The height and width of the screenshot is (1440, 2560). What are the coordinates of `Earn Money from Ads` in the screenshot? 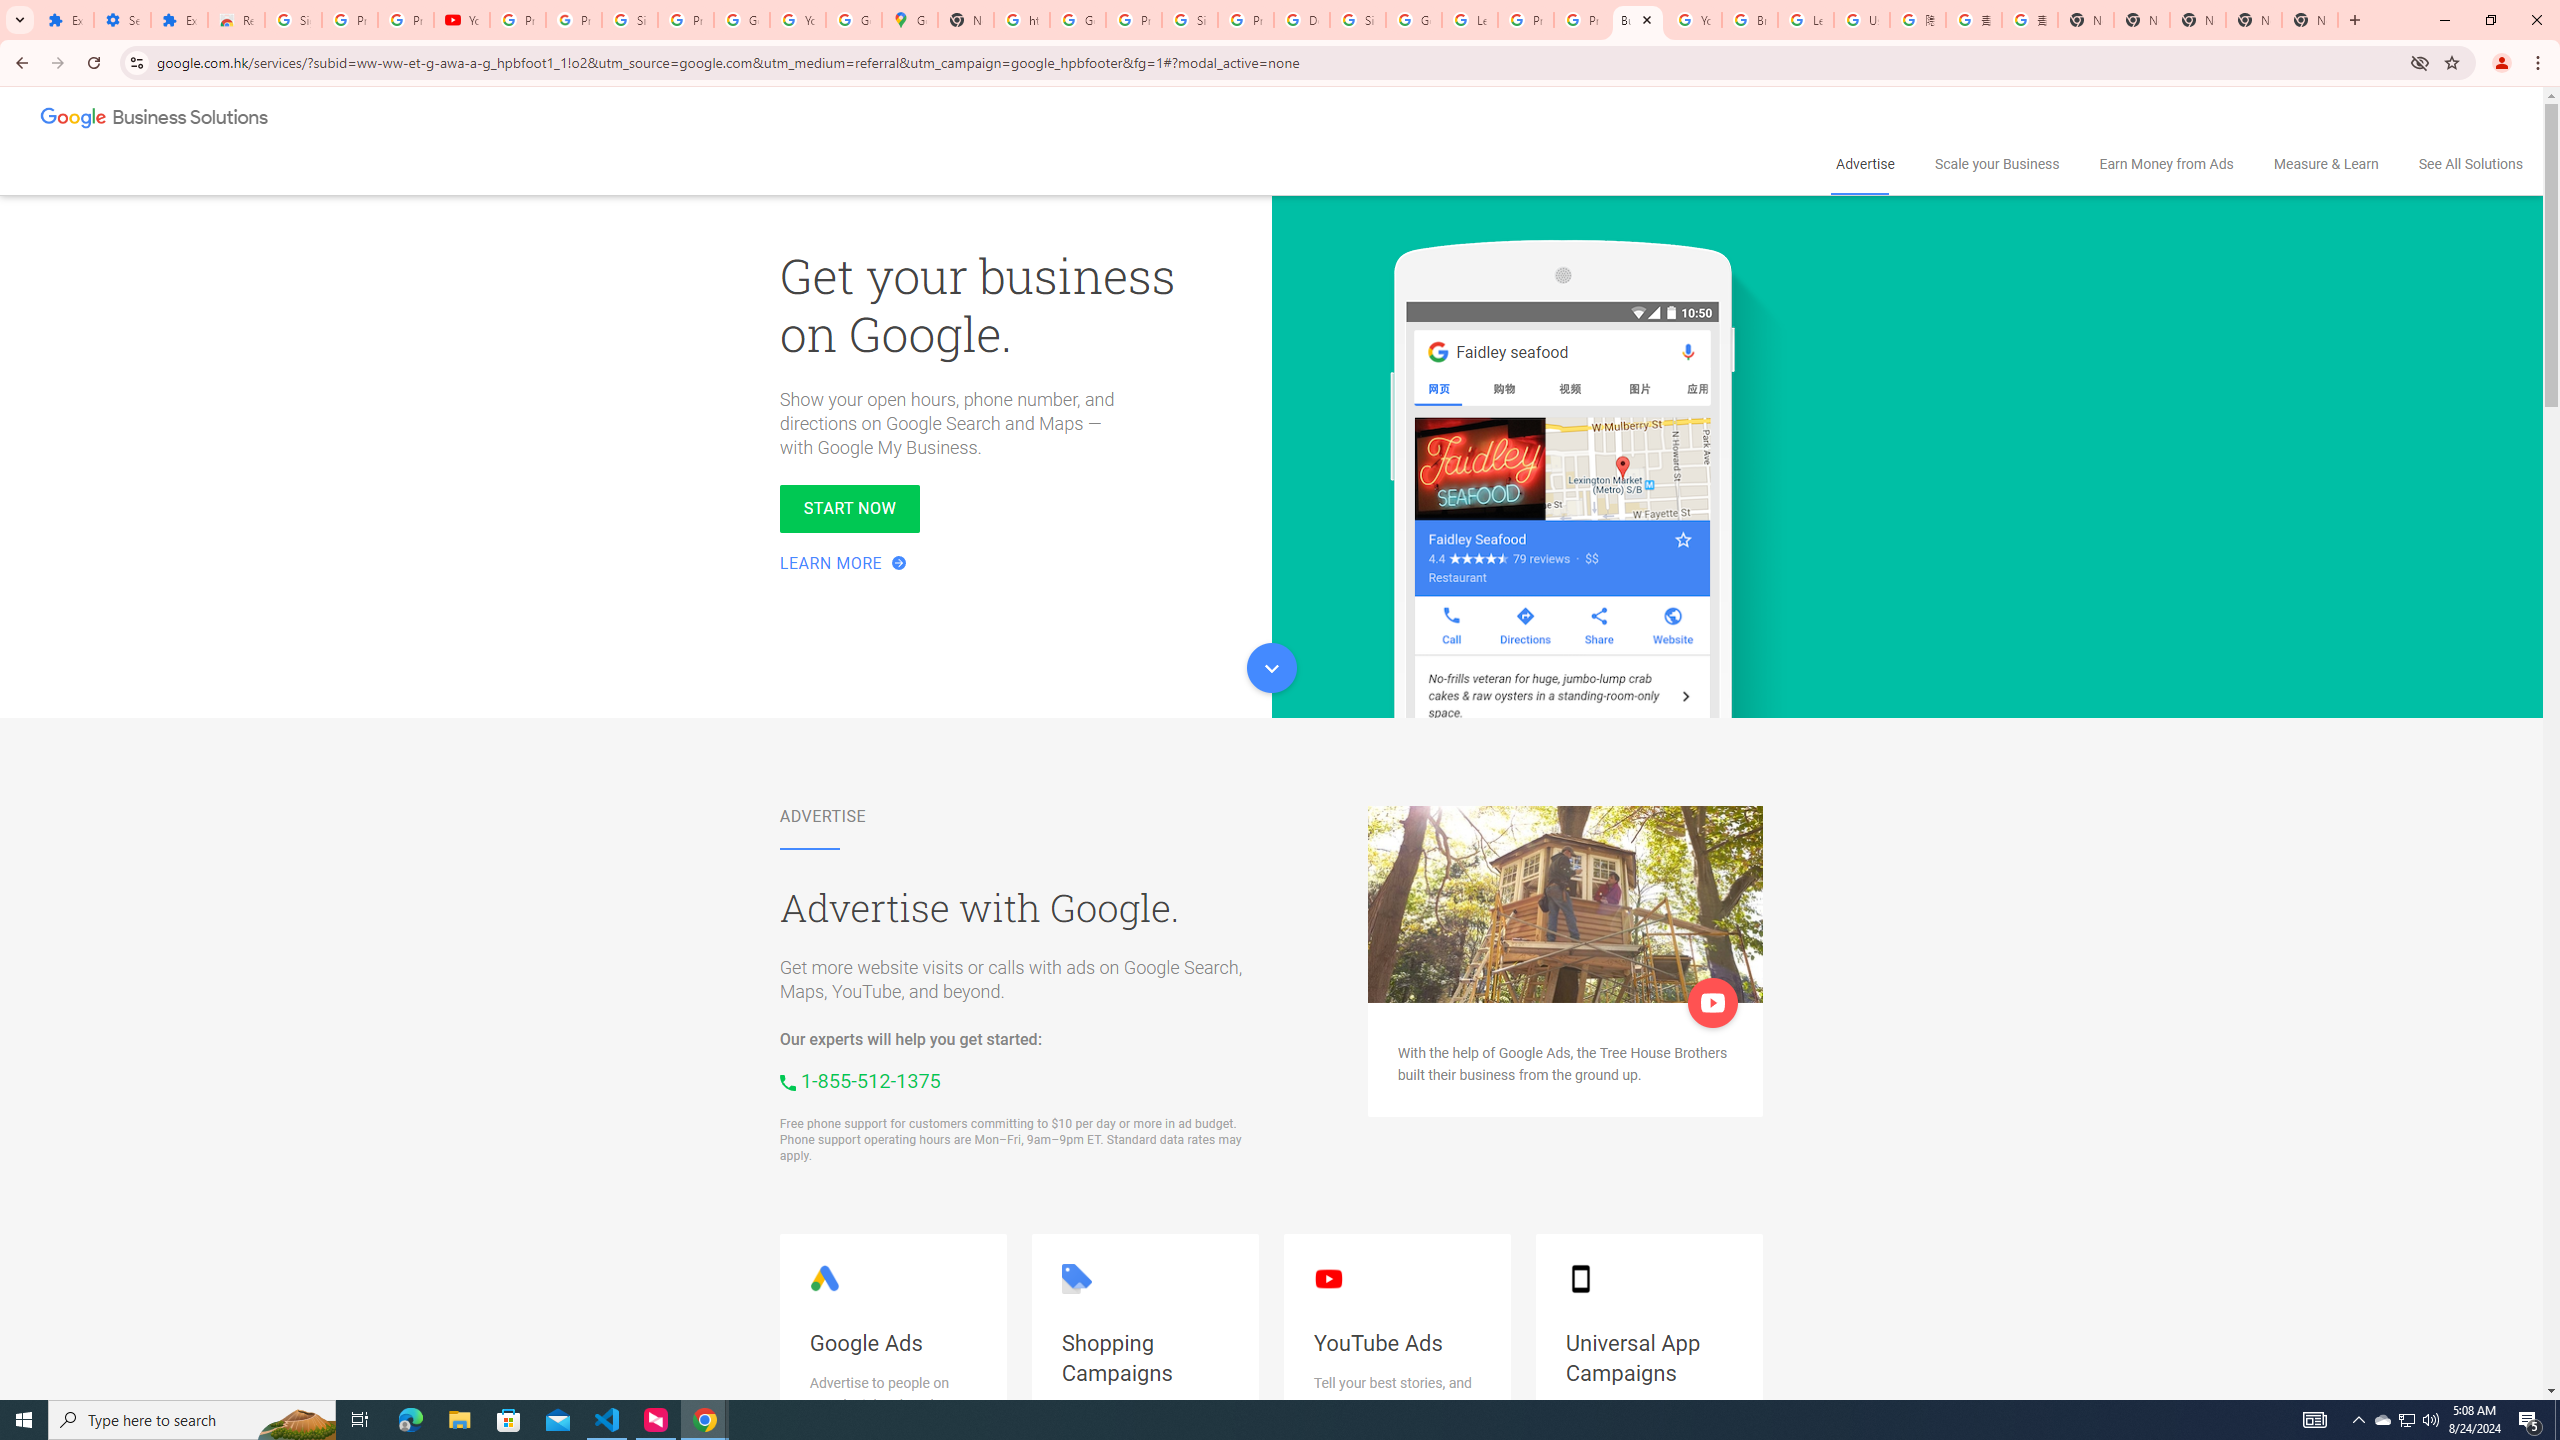 It's located at (2166, 164).